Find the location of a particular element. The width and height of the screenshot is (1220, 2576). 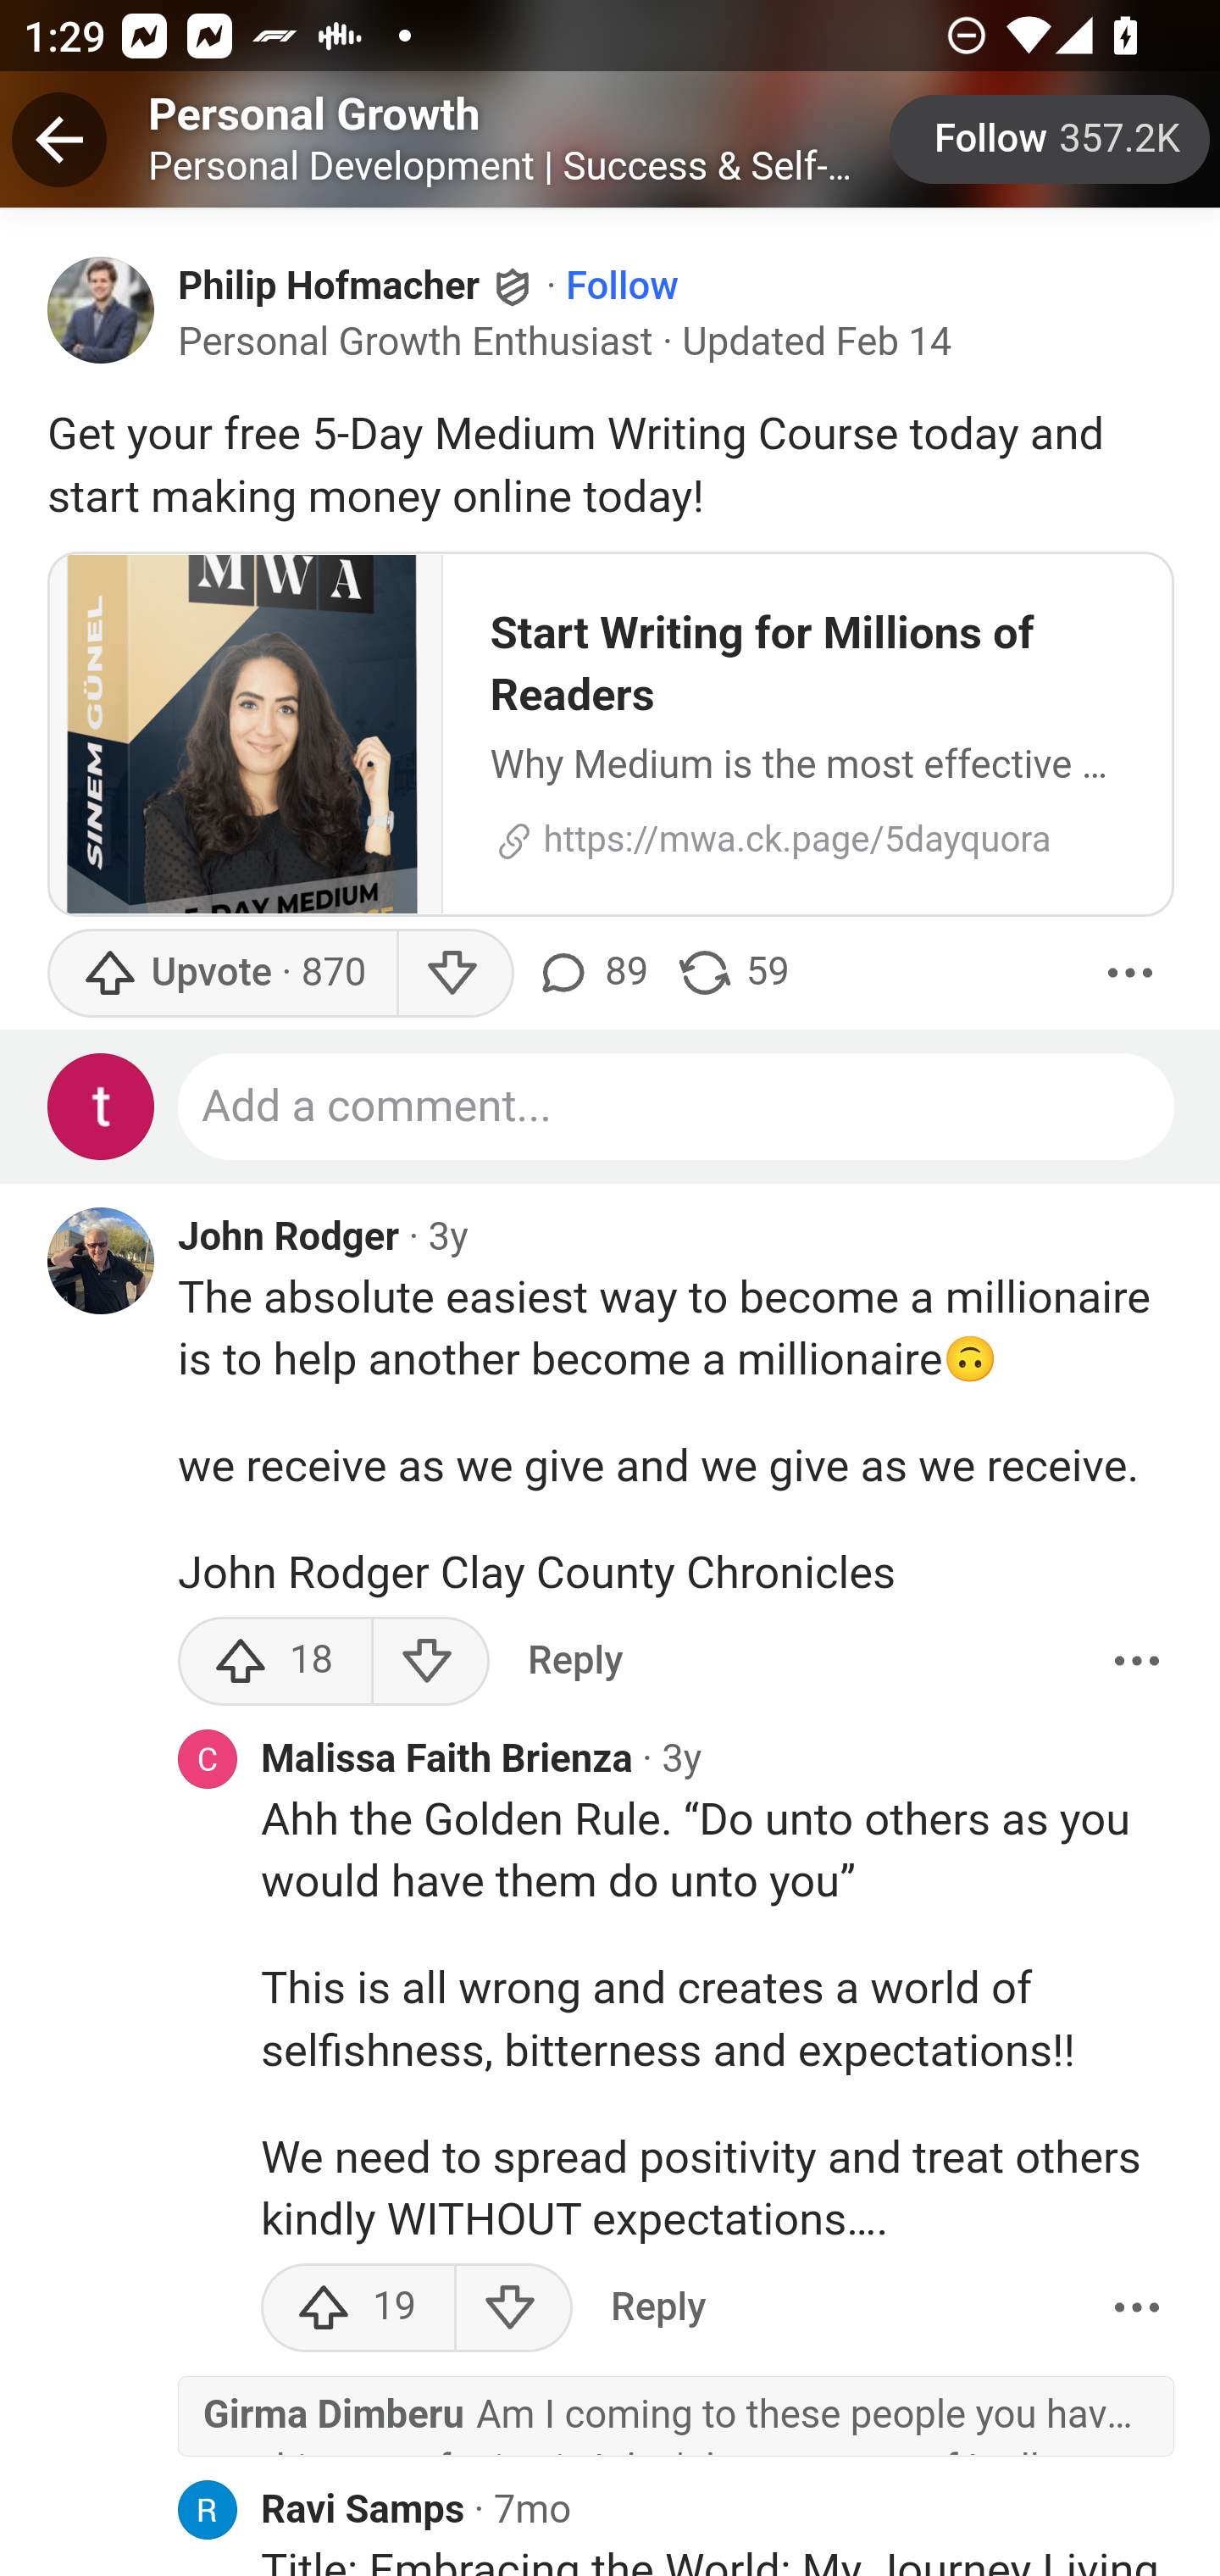

Ravi Samps is located at coordinates (363, 2512).